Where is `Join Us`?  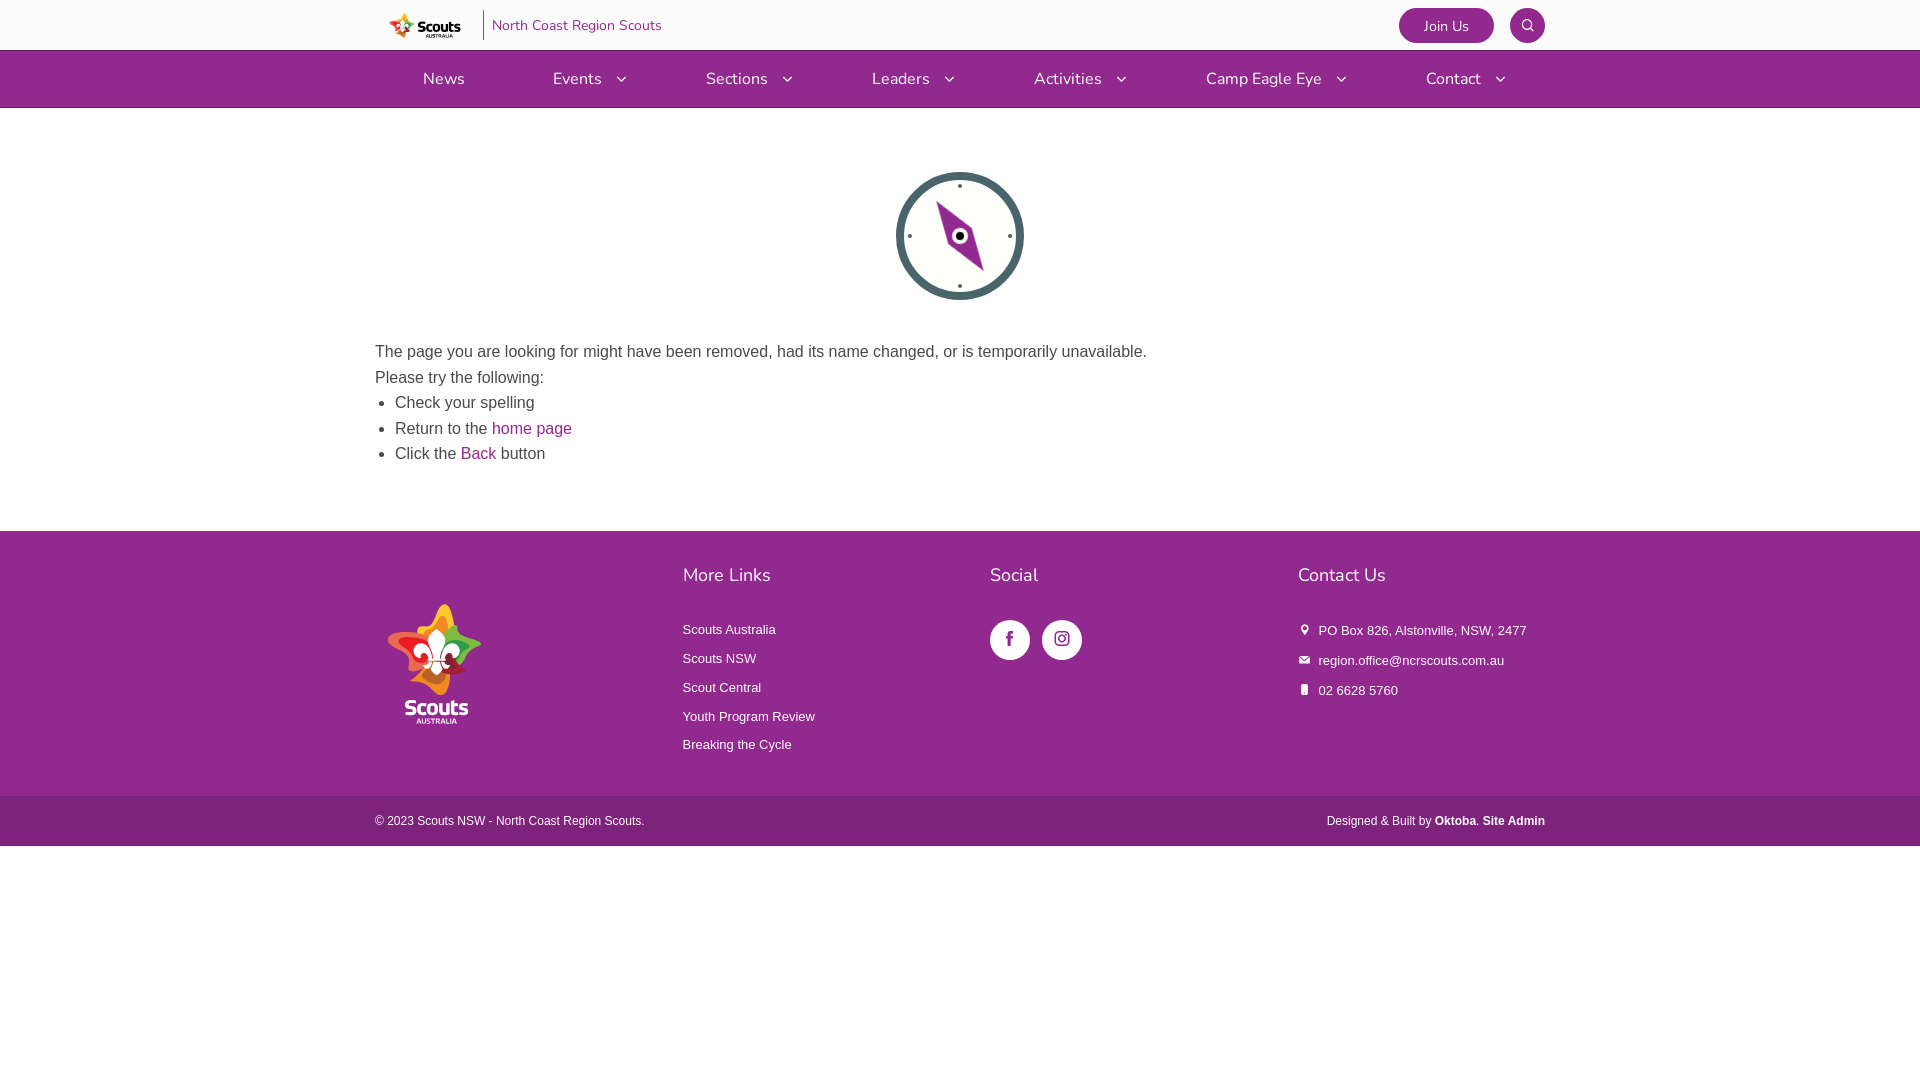 Join Us is located at coordinates (1446, 26).